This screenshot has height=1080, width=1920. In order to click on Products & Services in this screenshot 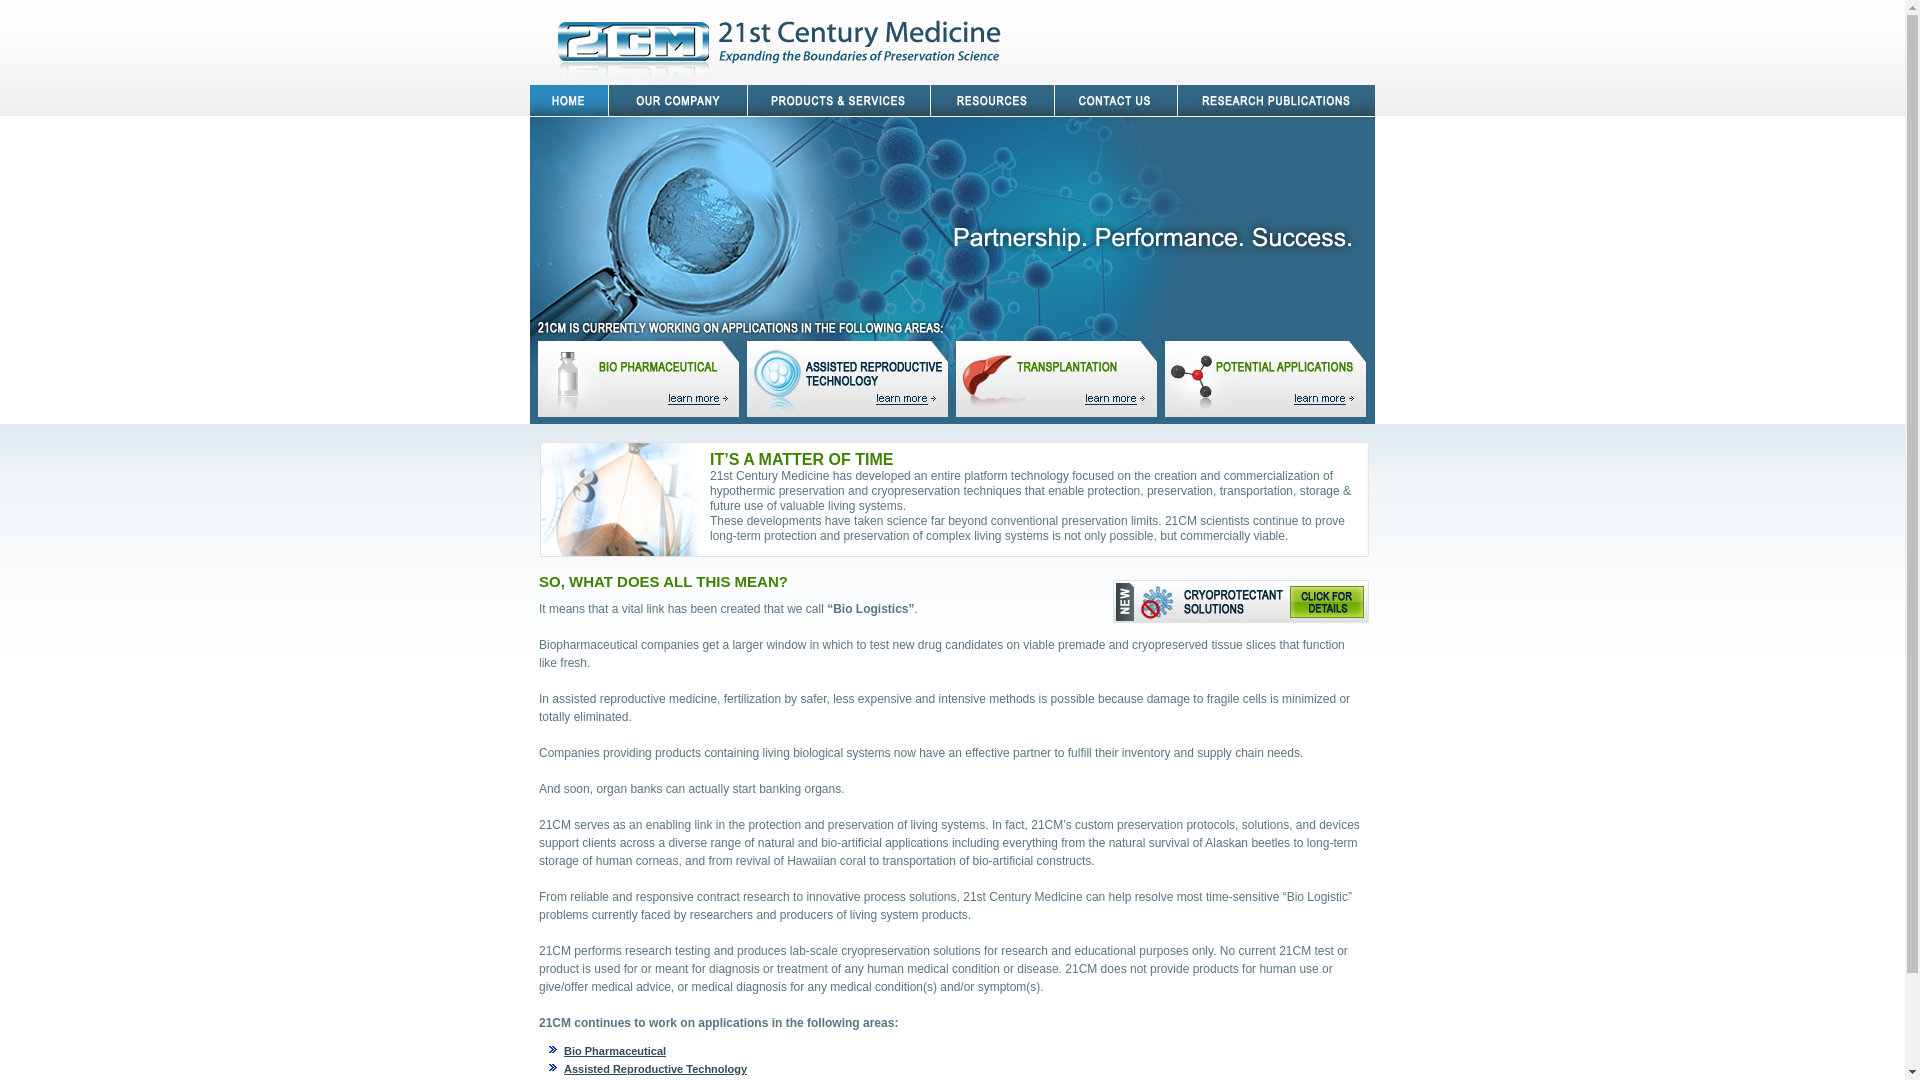, I will do `click(840, 100)`.